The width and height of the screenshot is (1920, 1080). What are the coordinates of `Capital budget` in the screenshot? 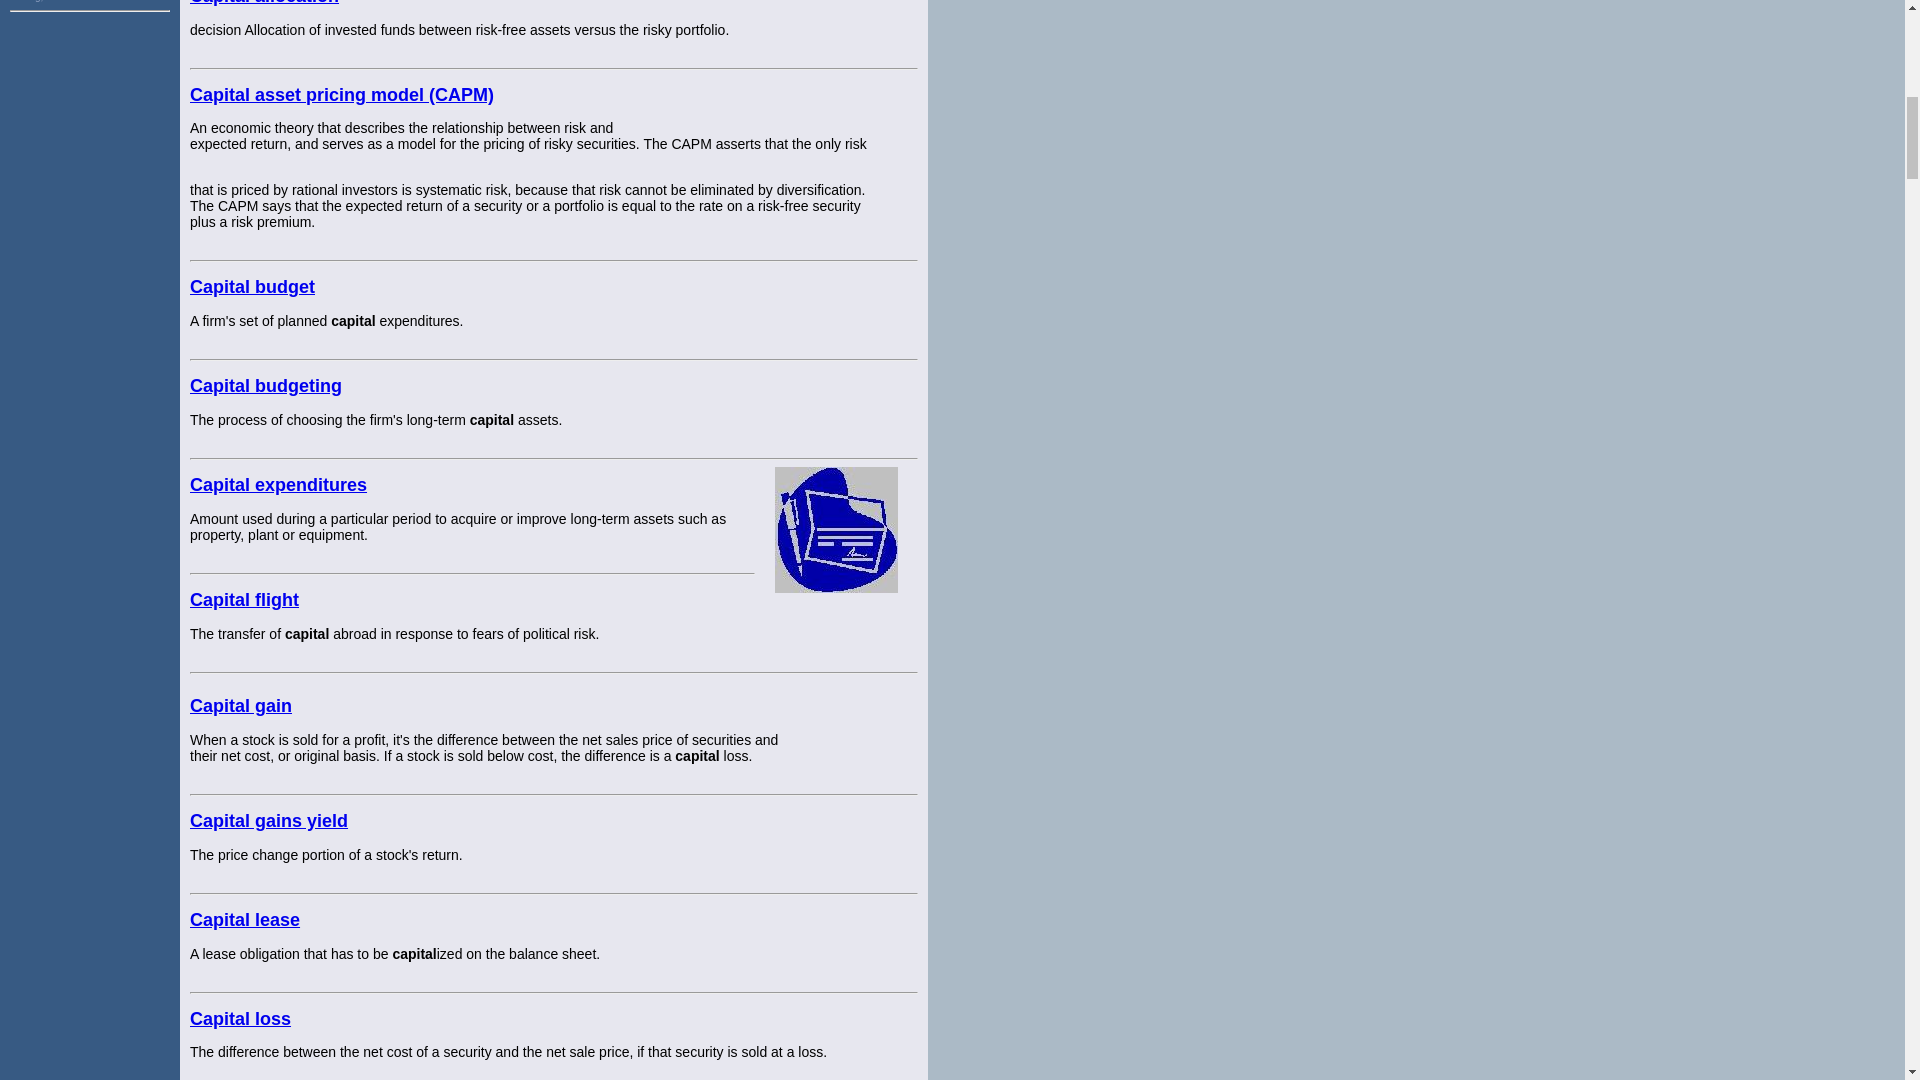 It's located at (252, 286).